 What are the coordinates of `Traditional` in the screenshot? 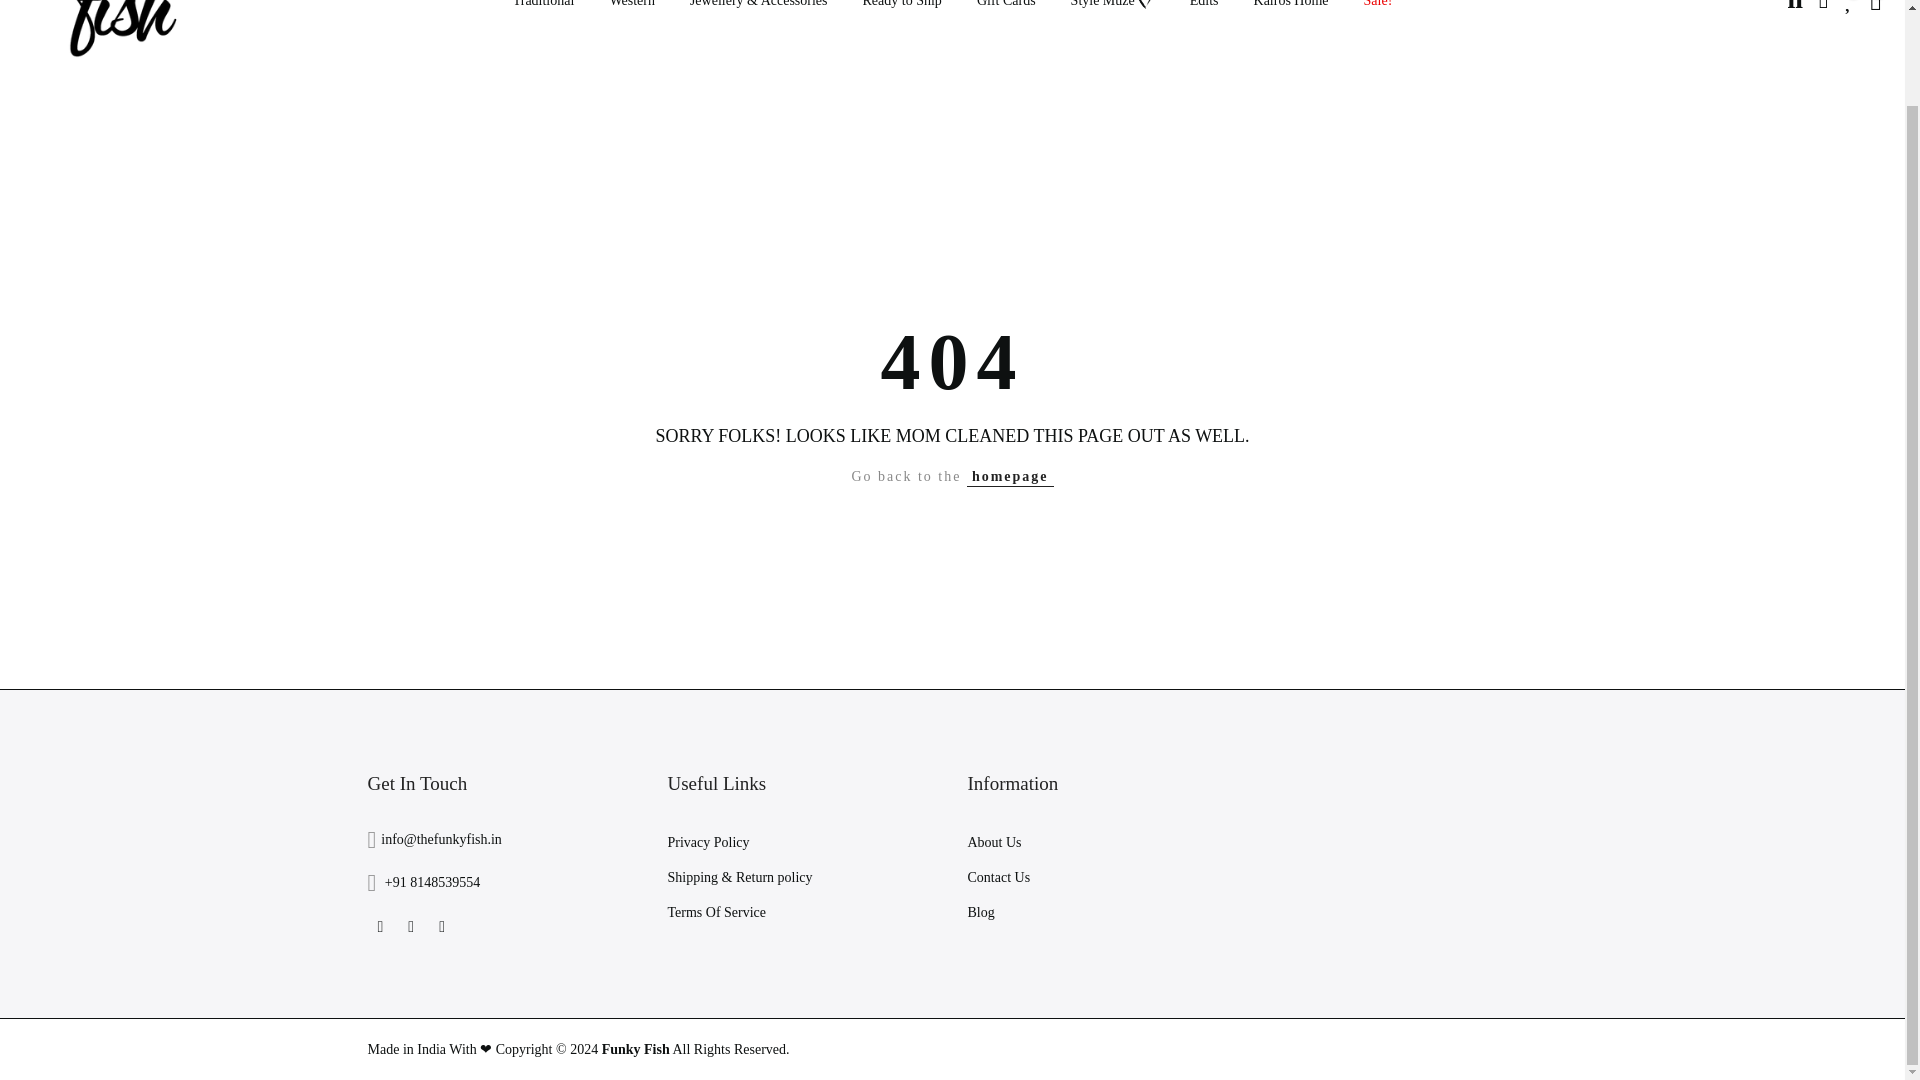 It's located at (543, 16).